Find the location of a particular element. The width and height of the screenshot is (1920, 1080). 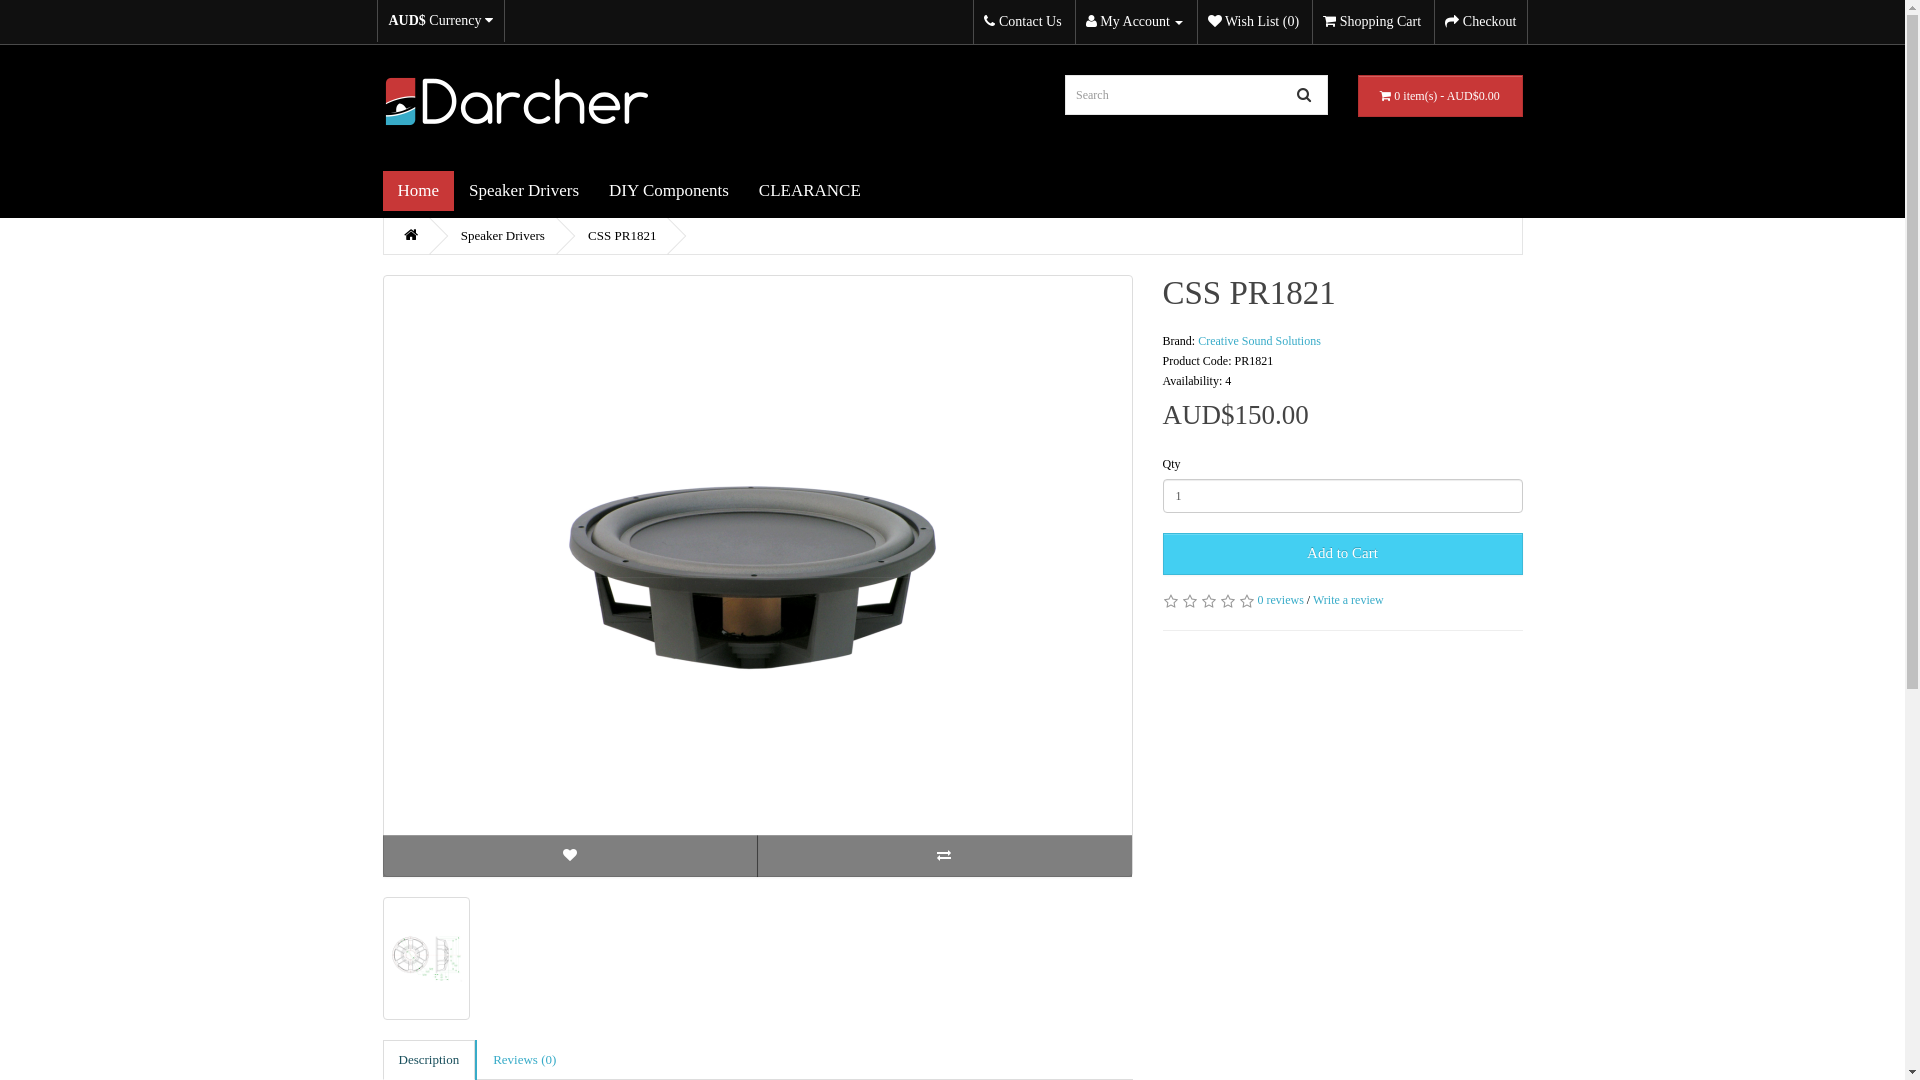

CLEARANCE is located at coordinates (810, 191).